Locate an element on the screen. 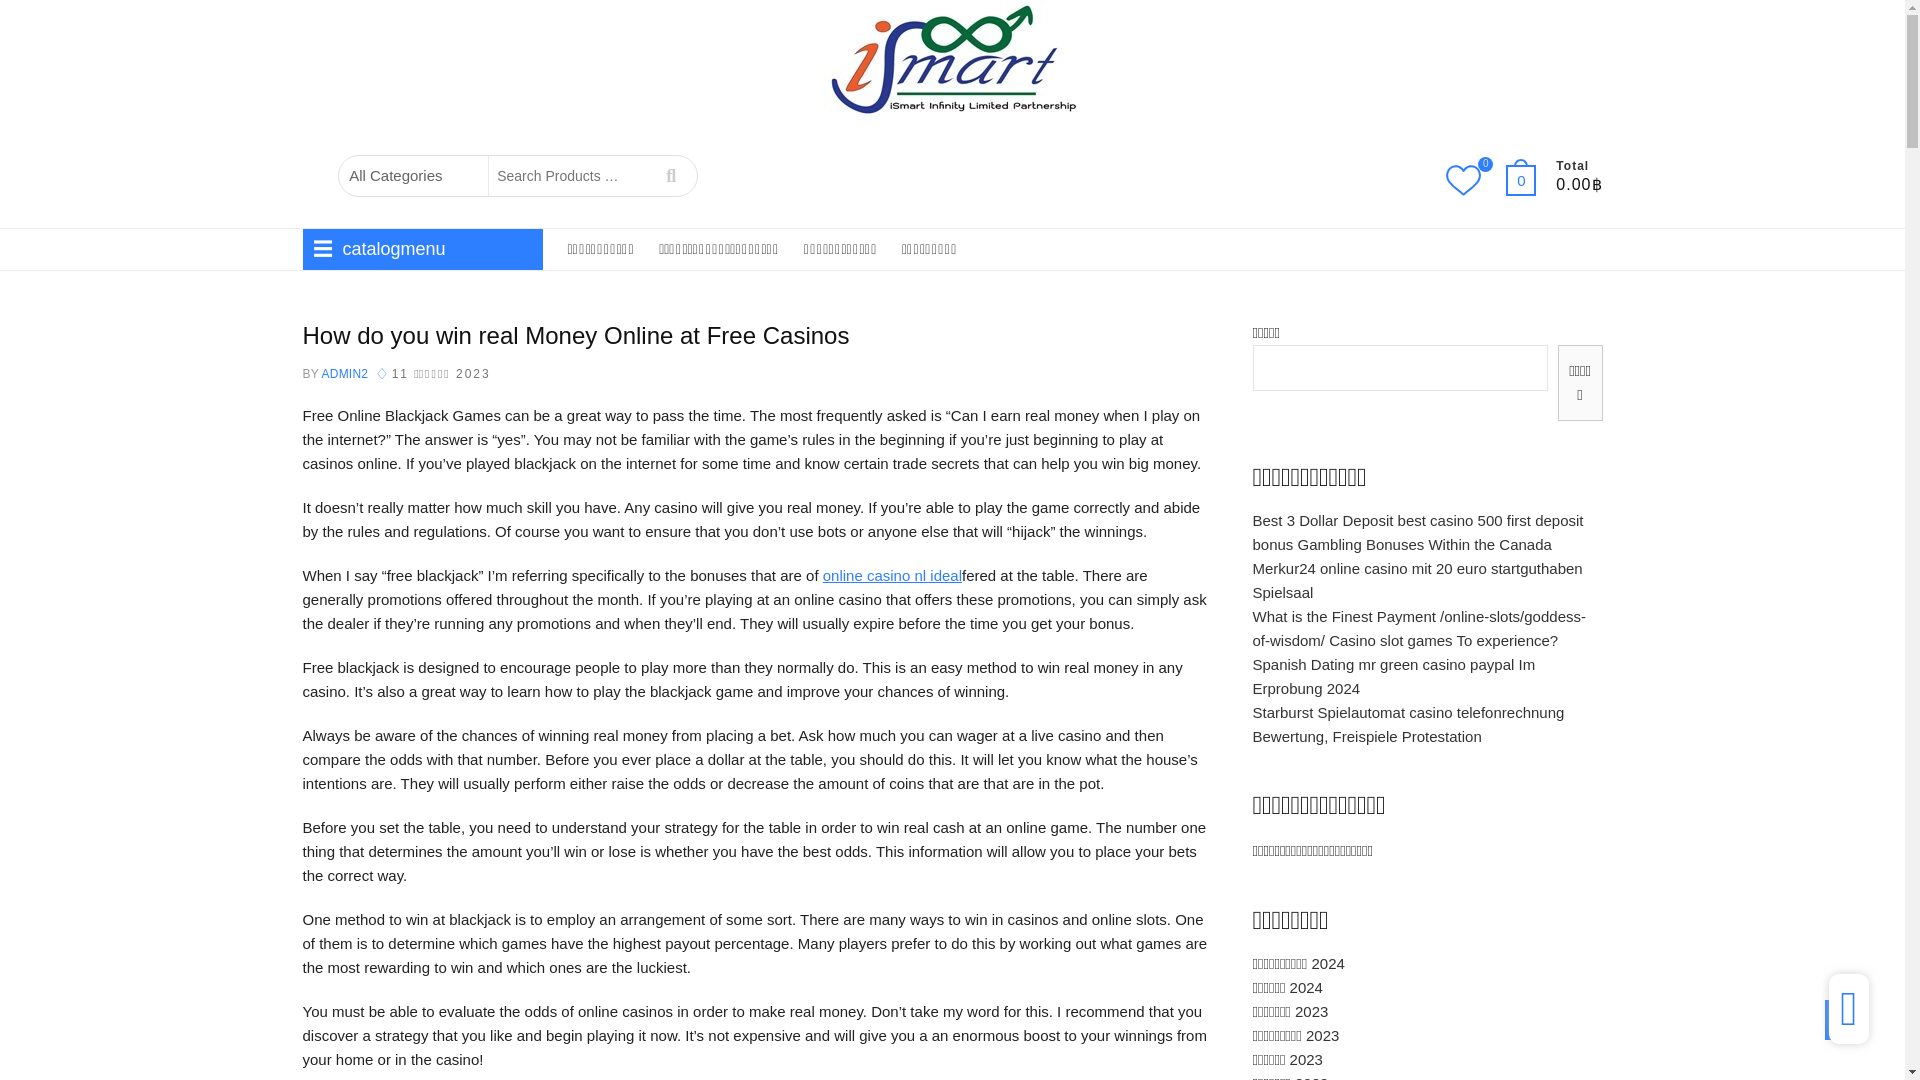 This screenshot has width=1920, height=1080. Merkur24 online casino mit 20 euro startguthaben Spielsaal is located at coordinates (1416, 580).